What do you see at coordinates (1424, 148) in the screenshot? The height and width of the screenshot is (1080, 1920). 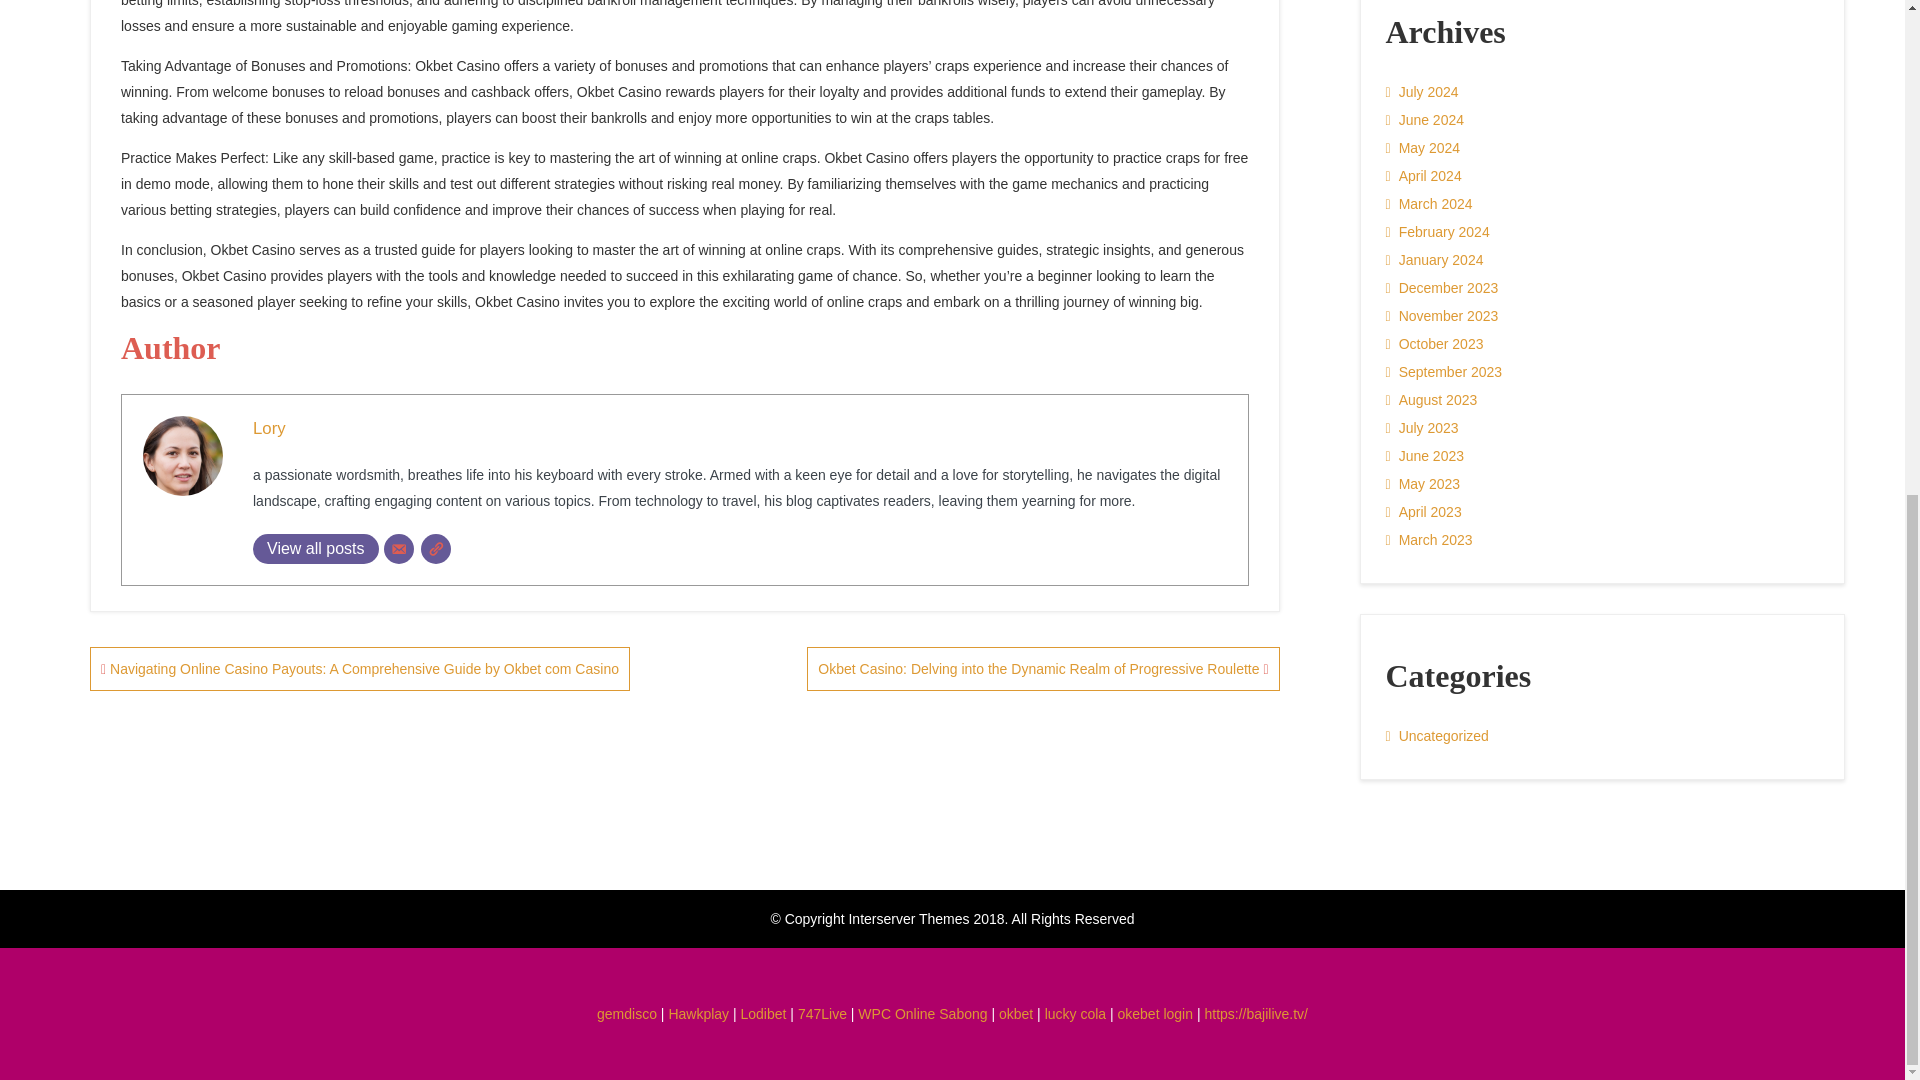 I see `May 2024` at bounding box center [1424, 148].